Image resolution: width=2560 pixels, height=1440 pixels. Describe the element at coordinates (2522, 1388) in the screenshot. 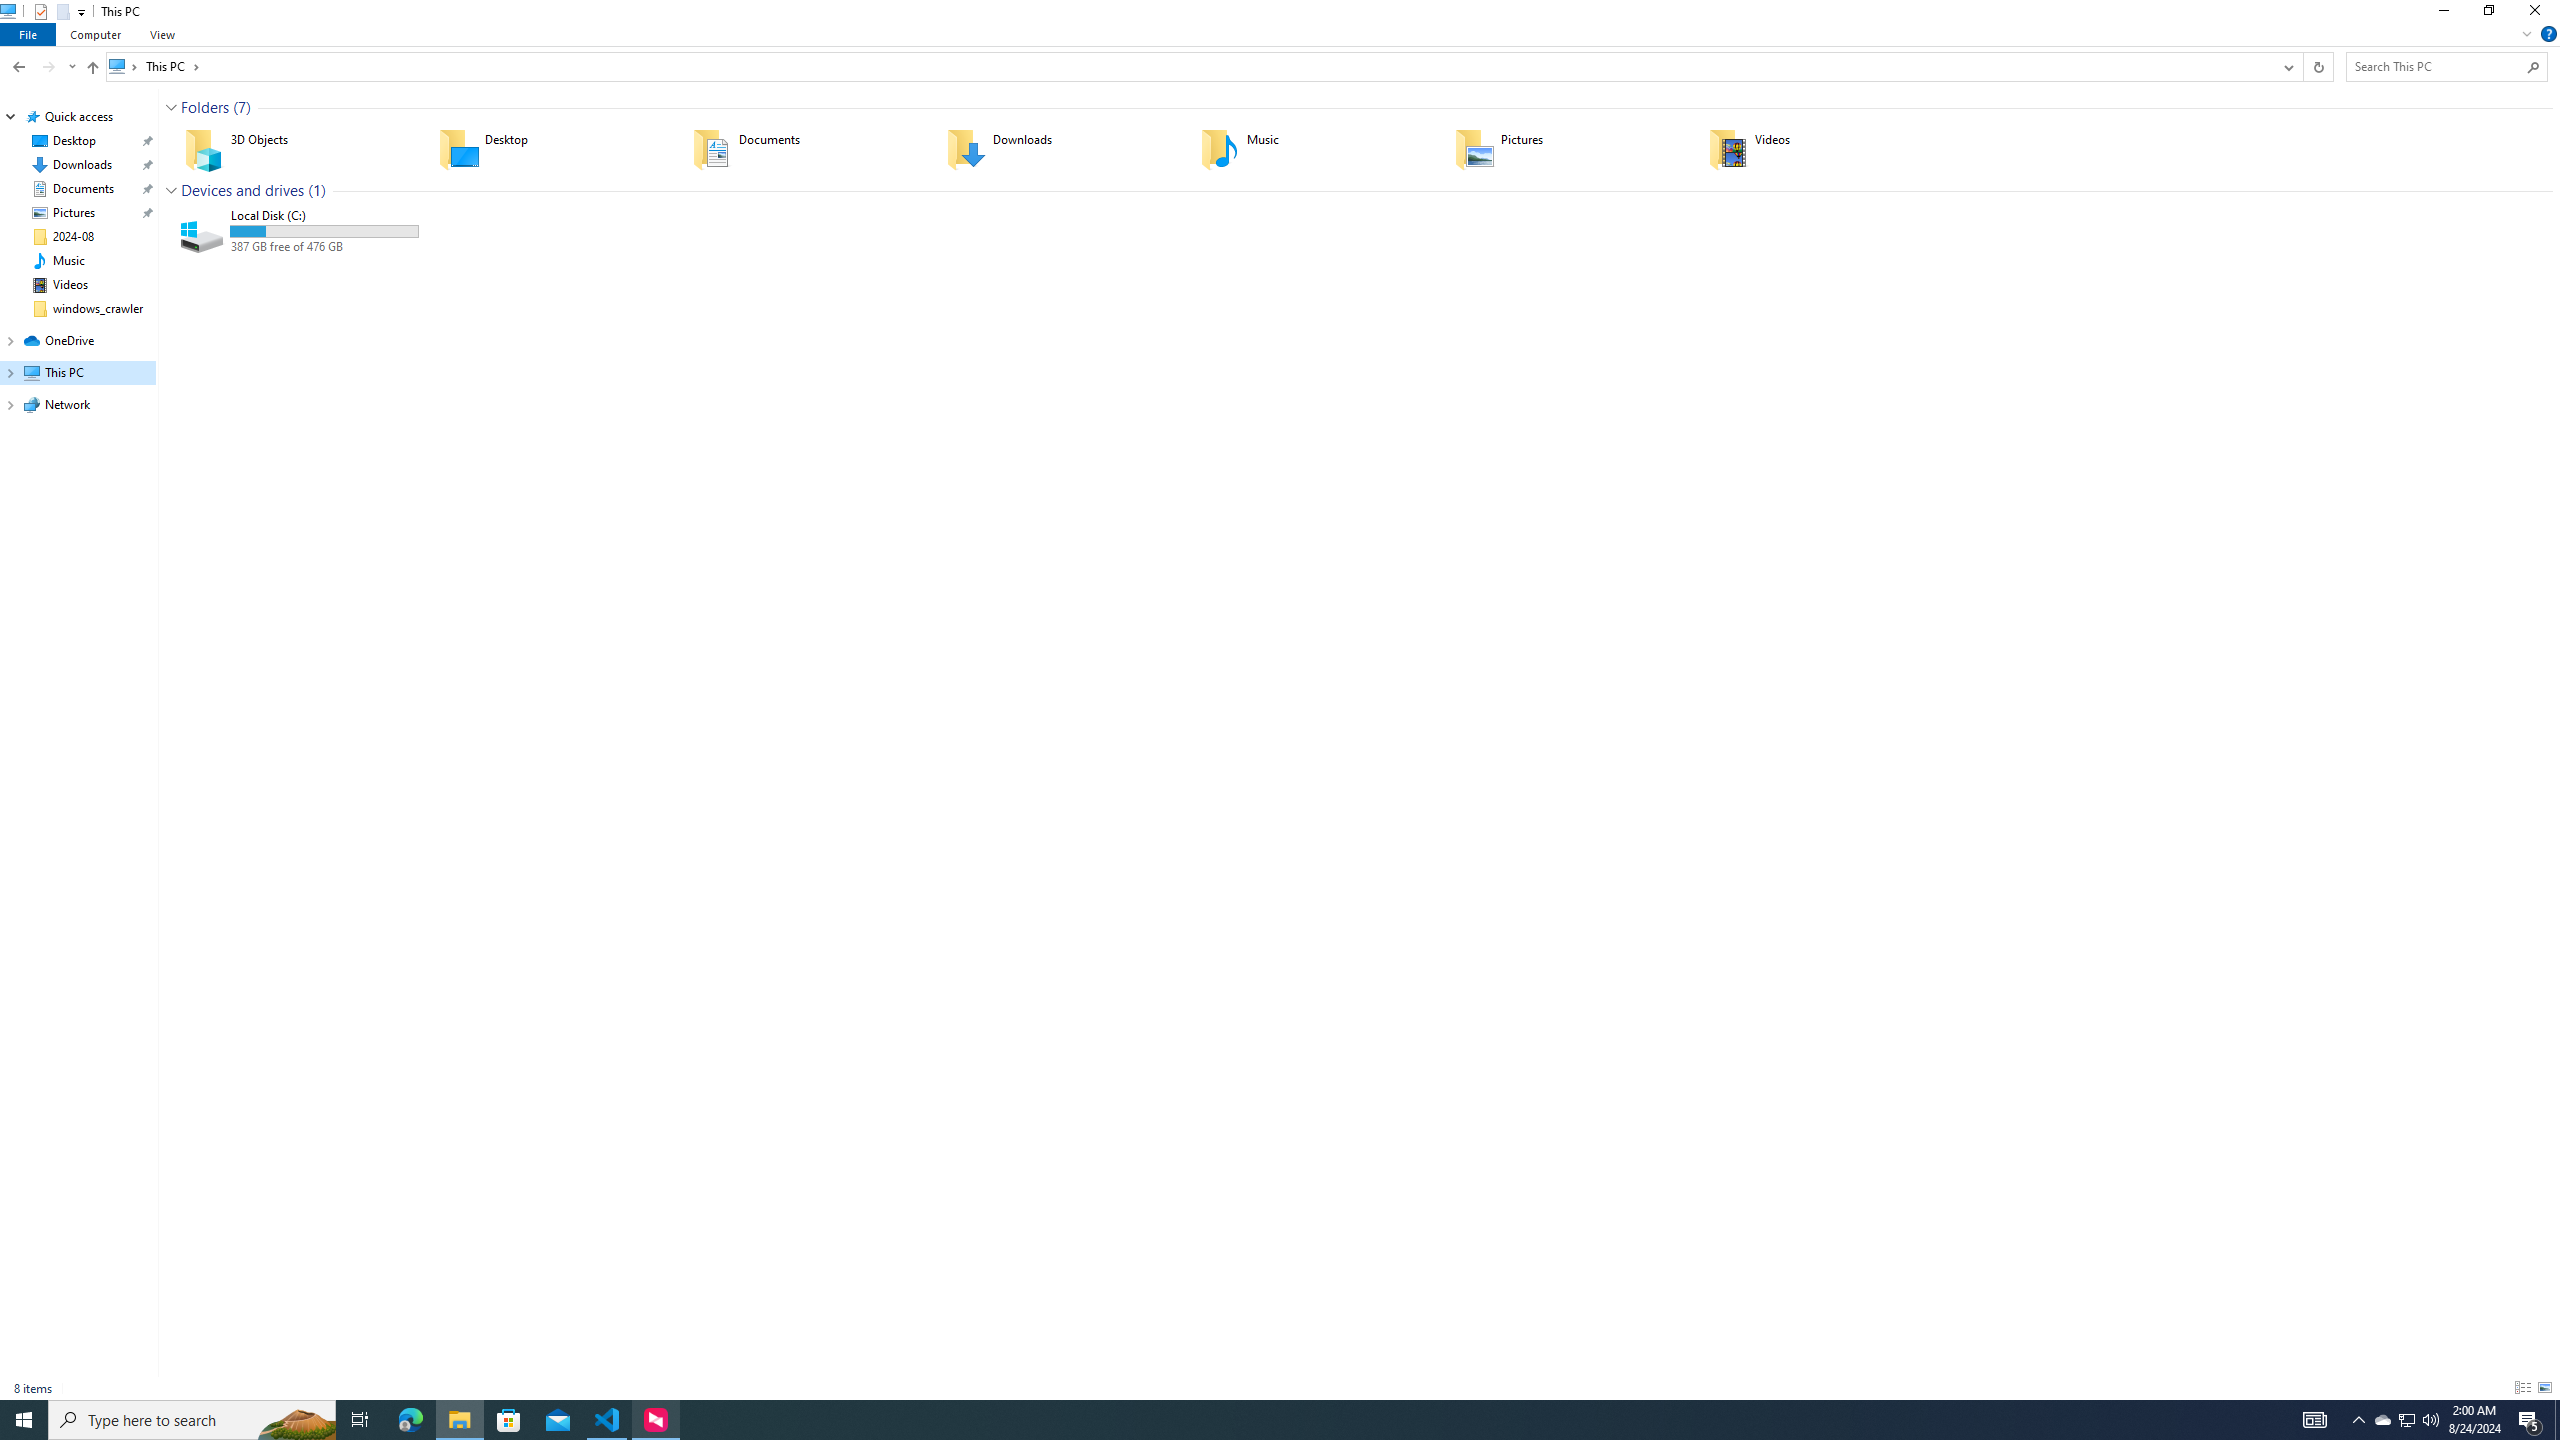

I see `Details` at that location.